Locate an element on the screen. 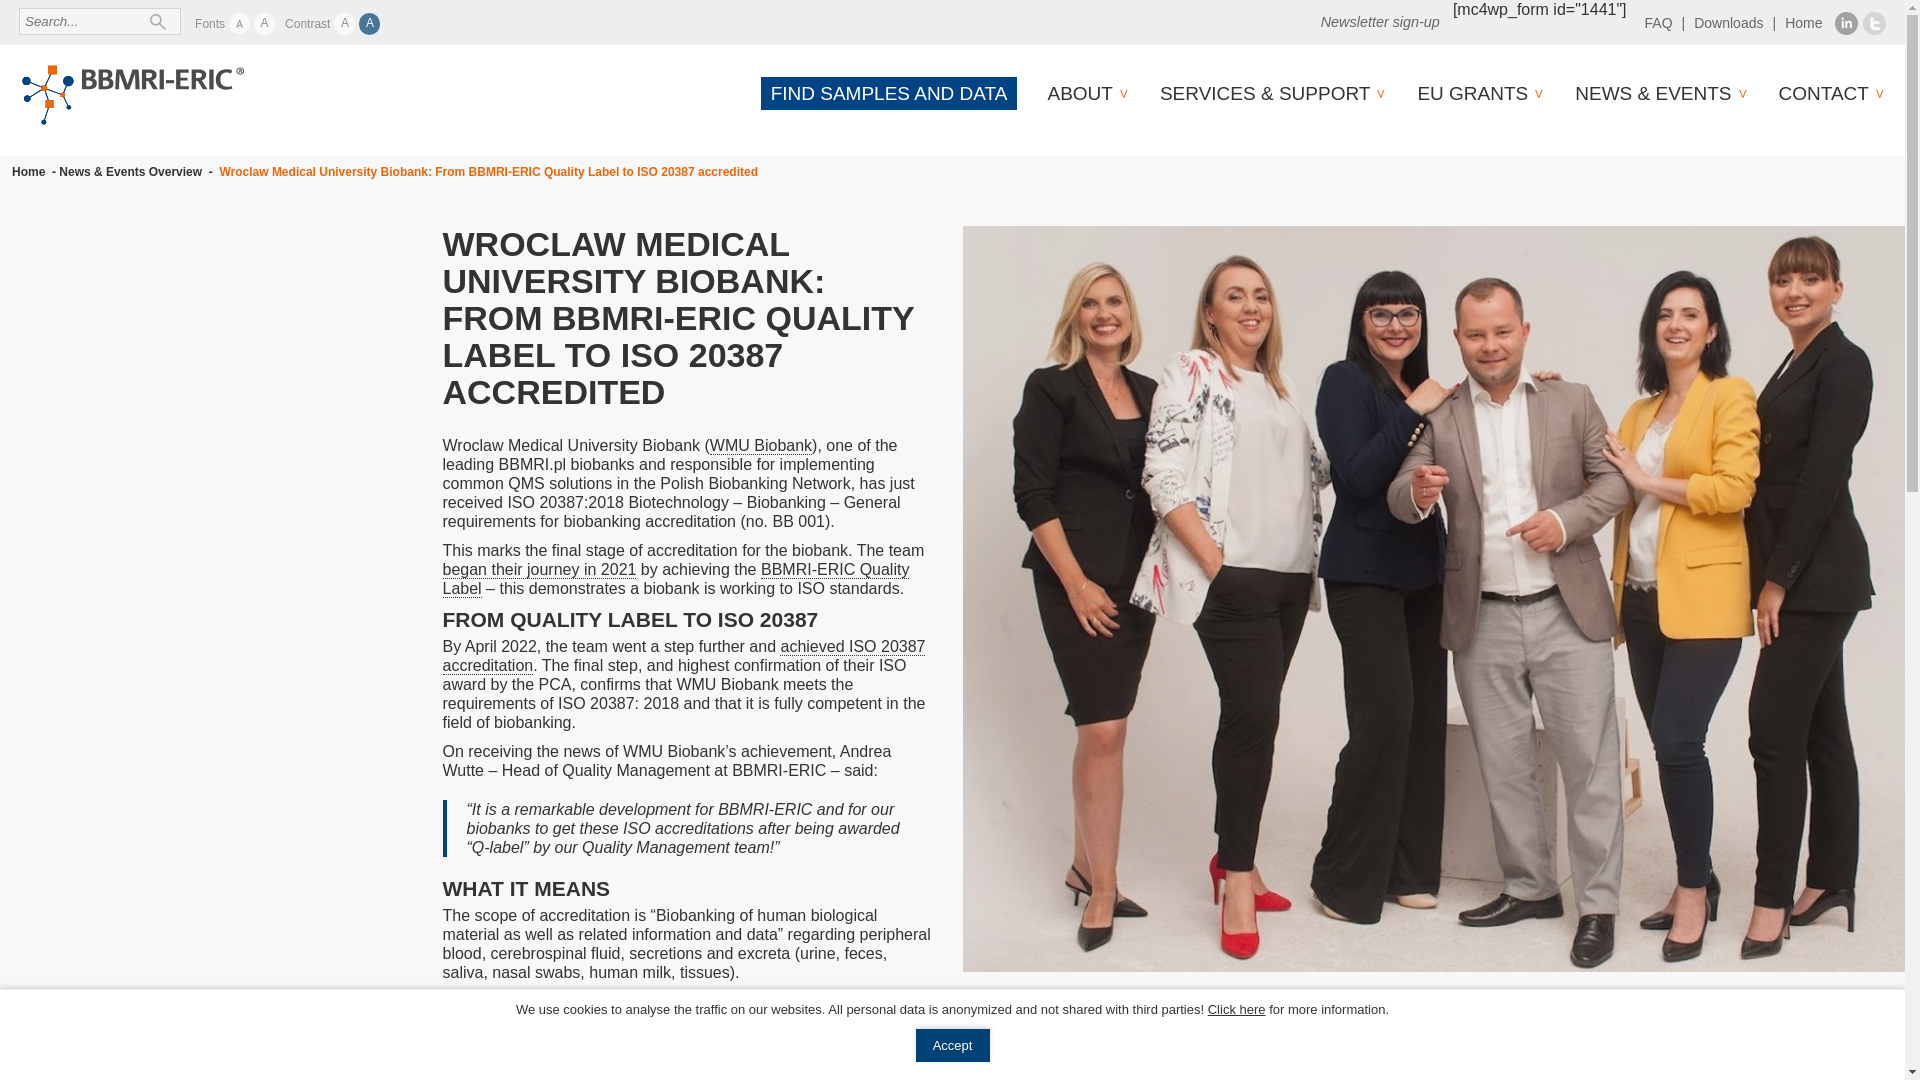  ABOUT is located at coordinates (1078, 93).